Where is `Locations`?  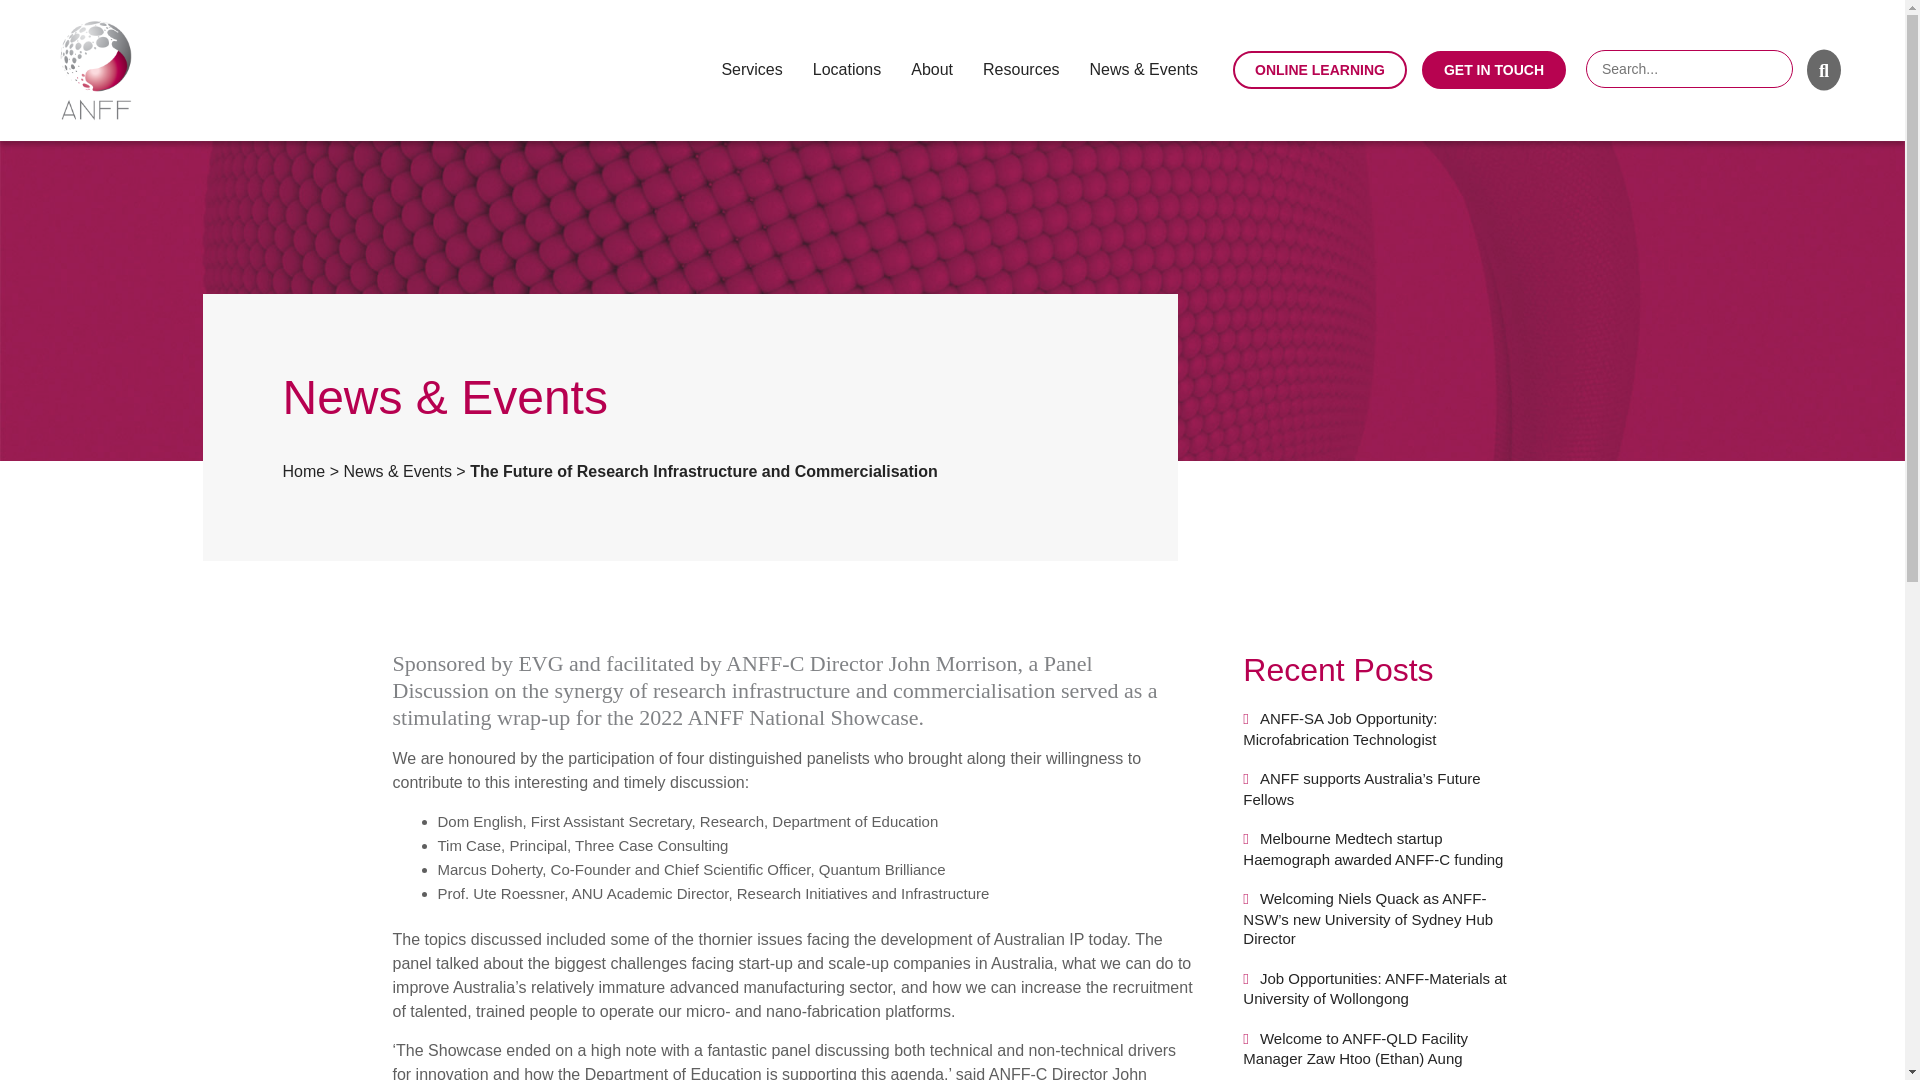 Locations is located at coordinates (846, 69).